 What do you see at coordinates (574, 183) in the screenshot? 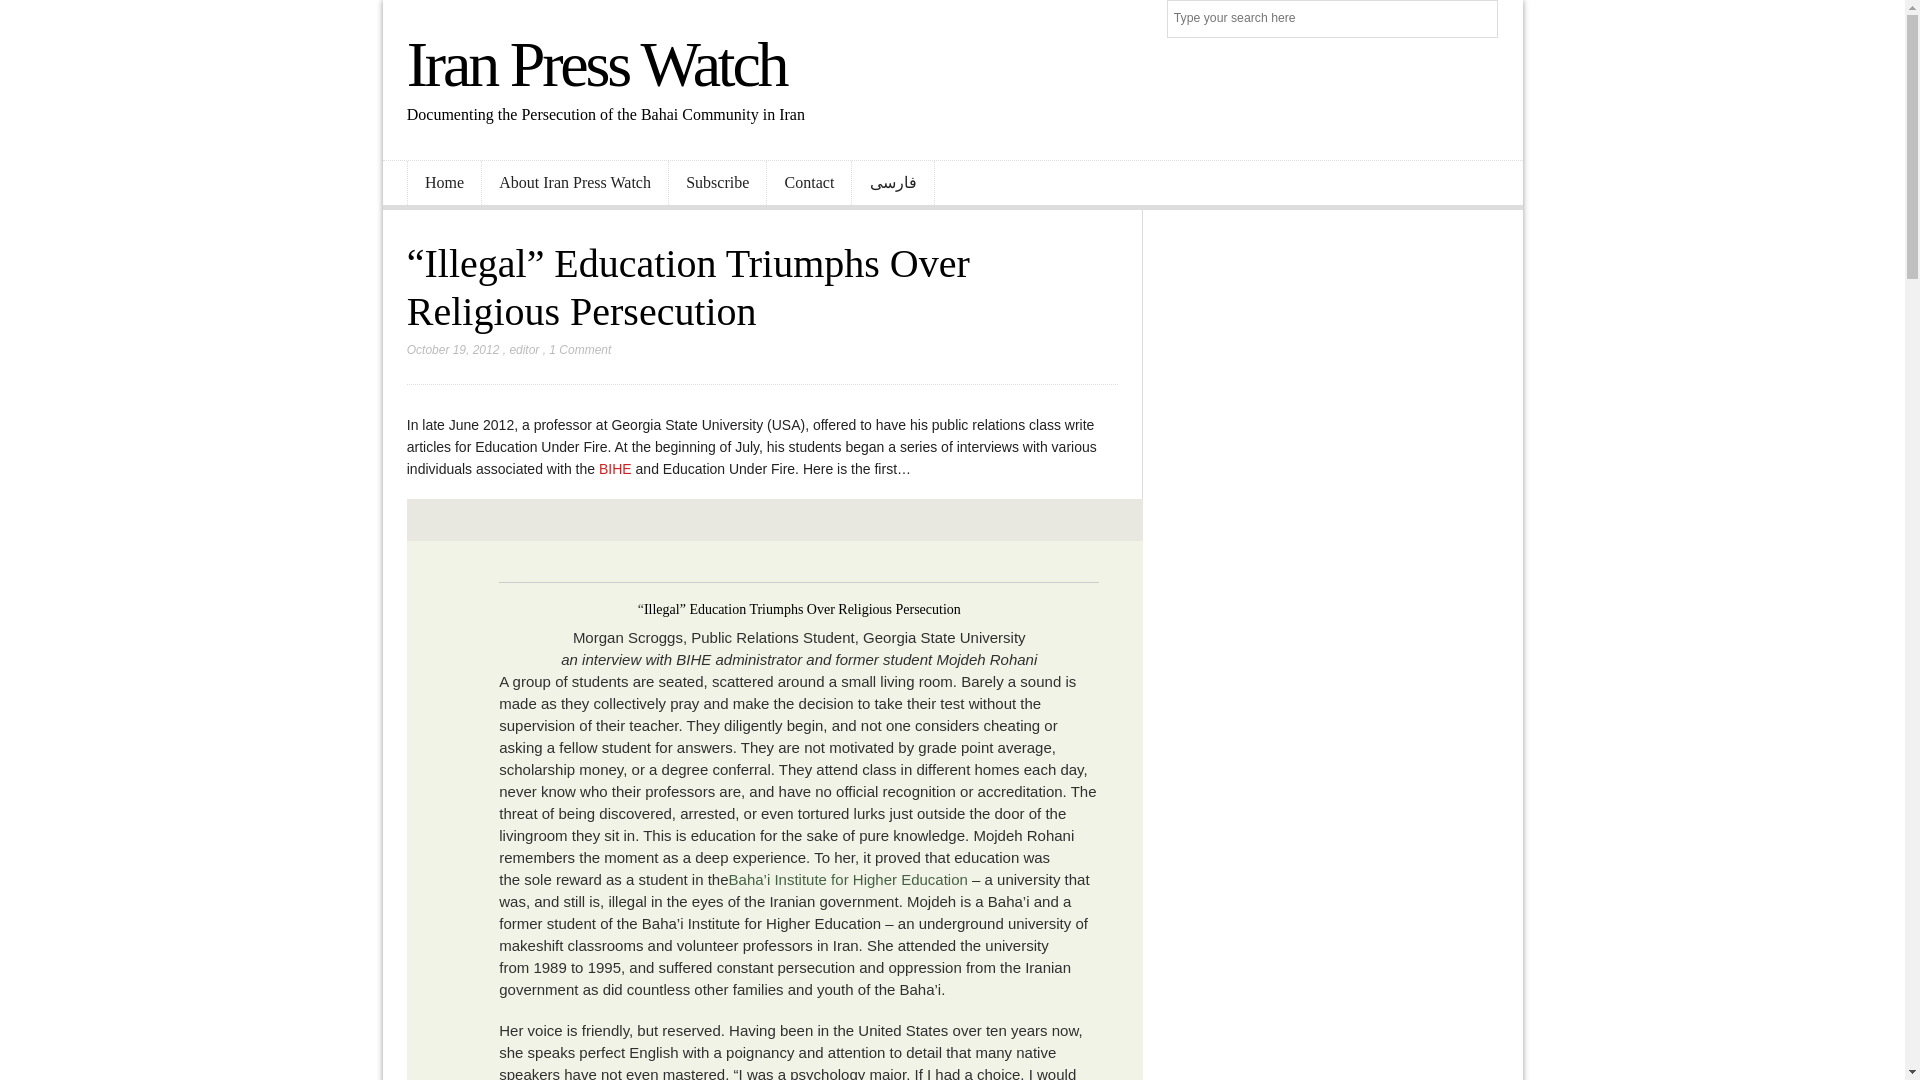
I see `About Iran Press Watch` at bounding box center [574, 183].